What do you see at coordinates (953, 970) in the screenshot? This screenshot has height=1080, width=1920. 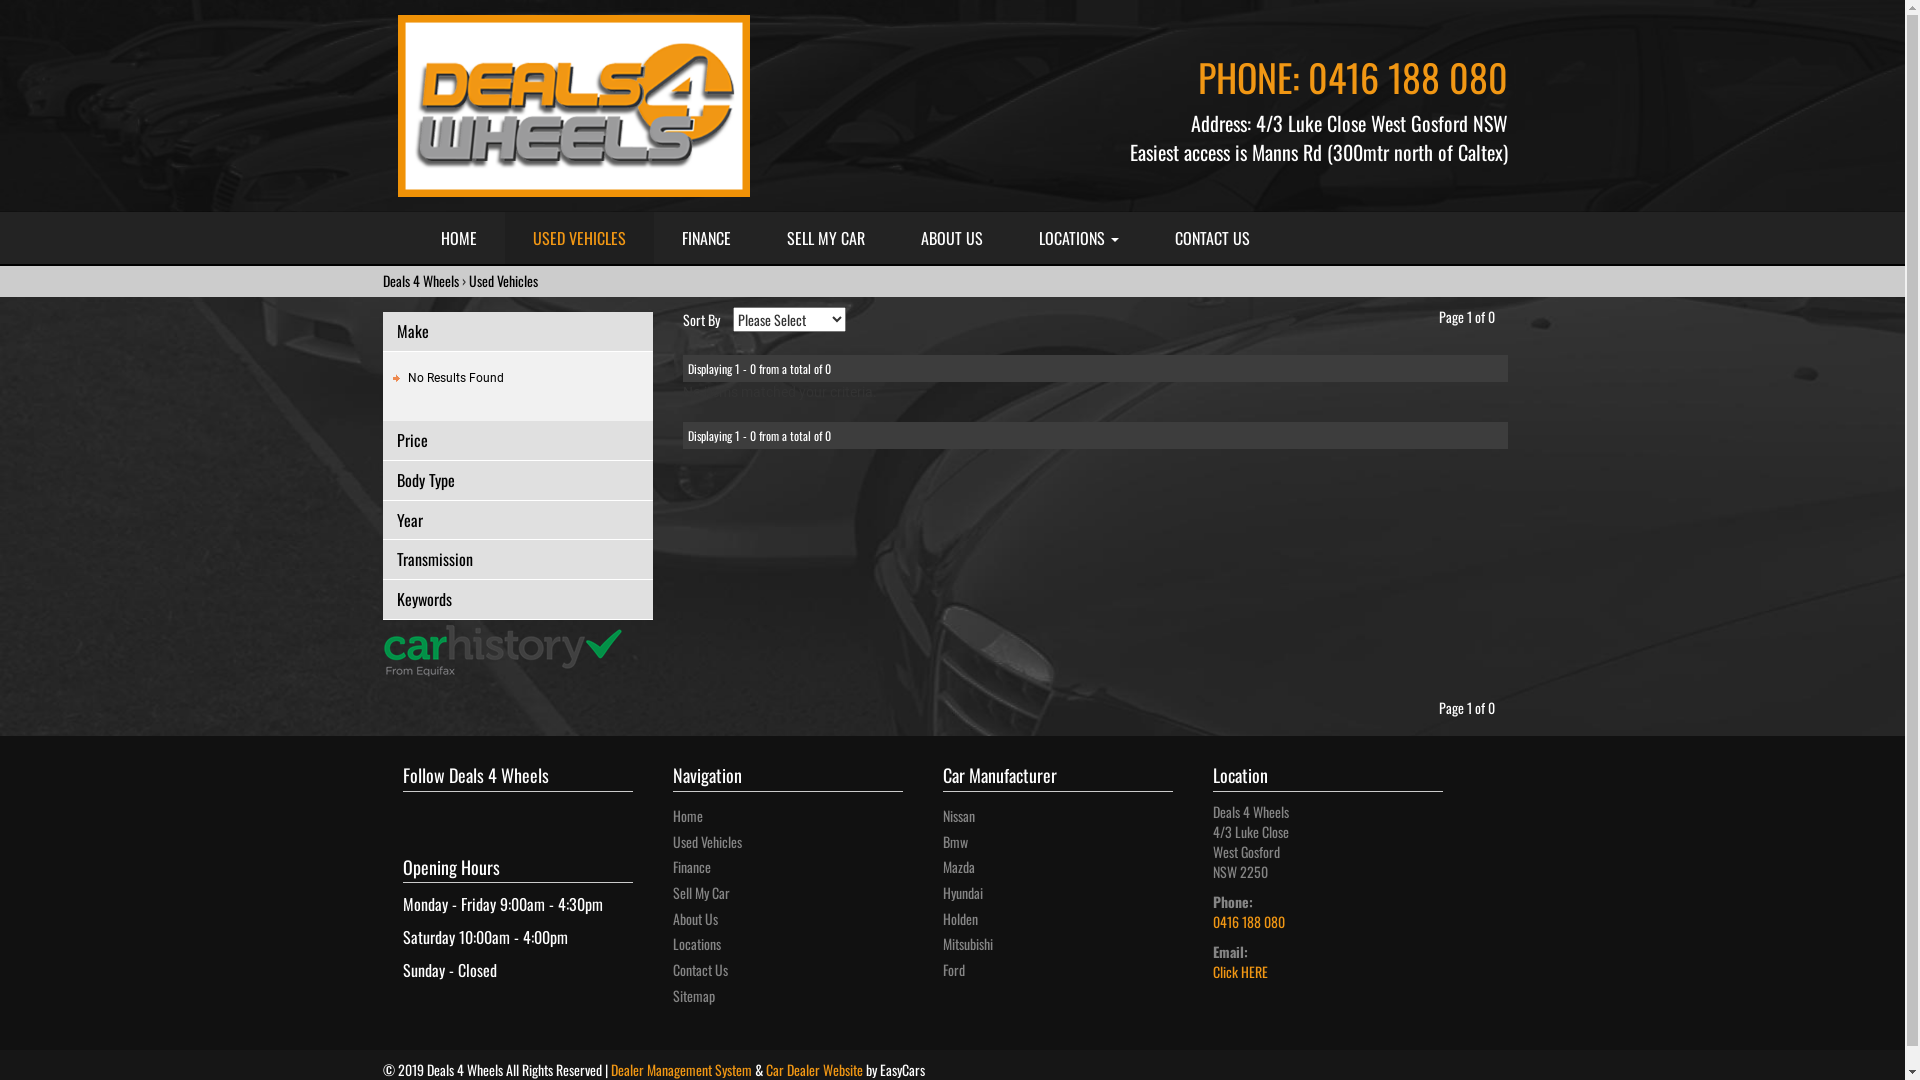 I see `Ford` at bounding box center [953, 970].